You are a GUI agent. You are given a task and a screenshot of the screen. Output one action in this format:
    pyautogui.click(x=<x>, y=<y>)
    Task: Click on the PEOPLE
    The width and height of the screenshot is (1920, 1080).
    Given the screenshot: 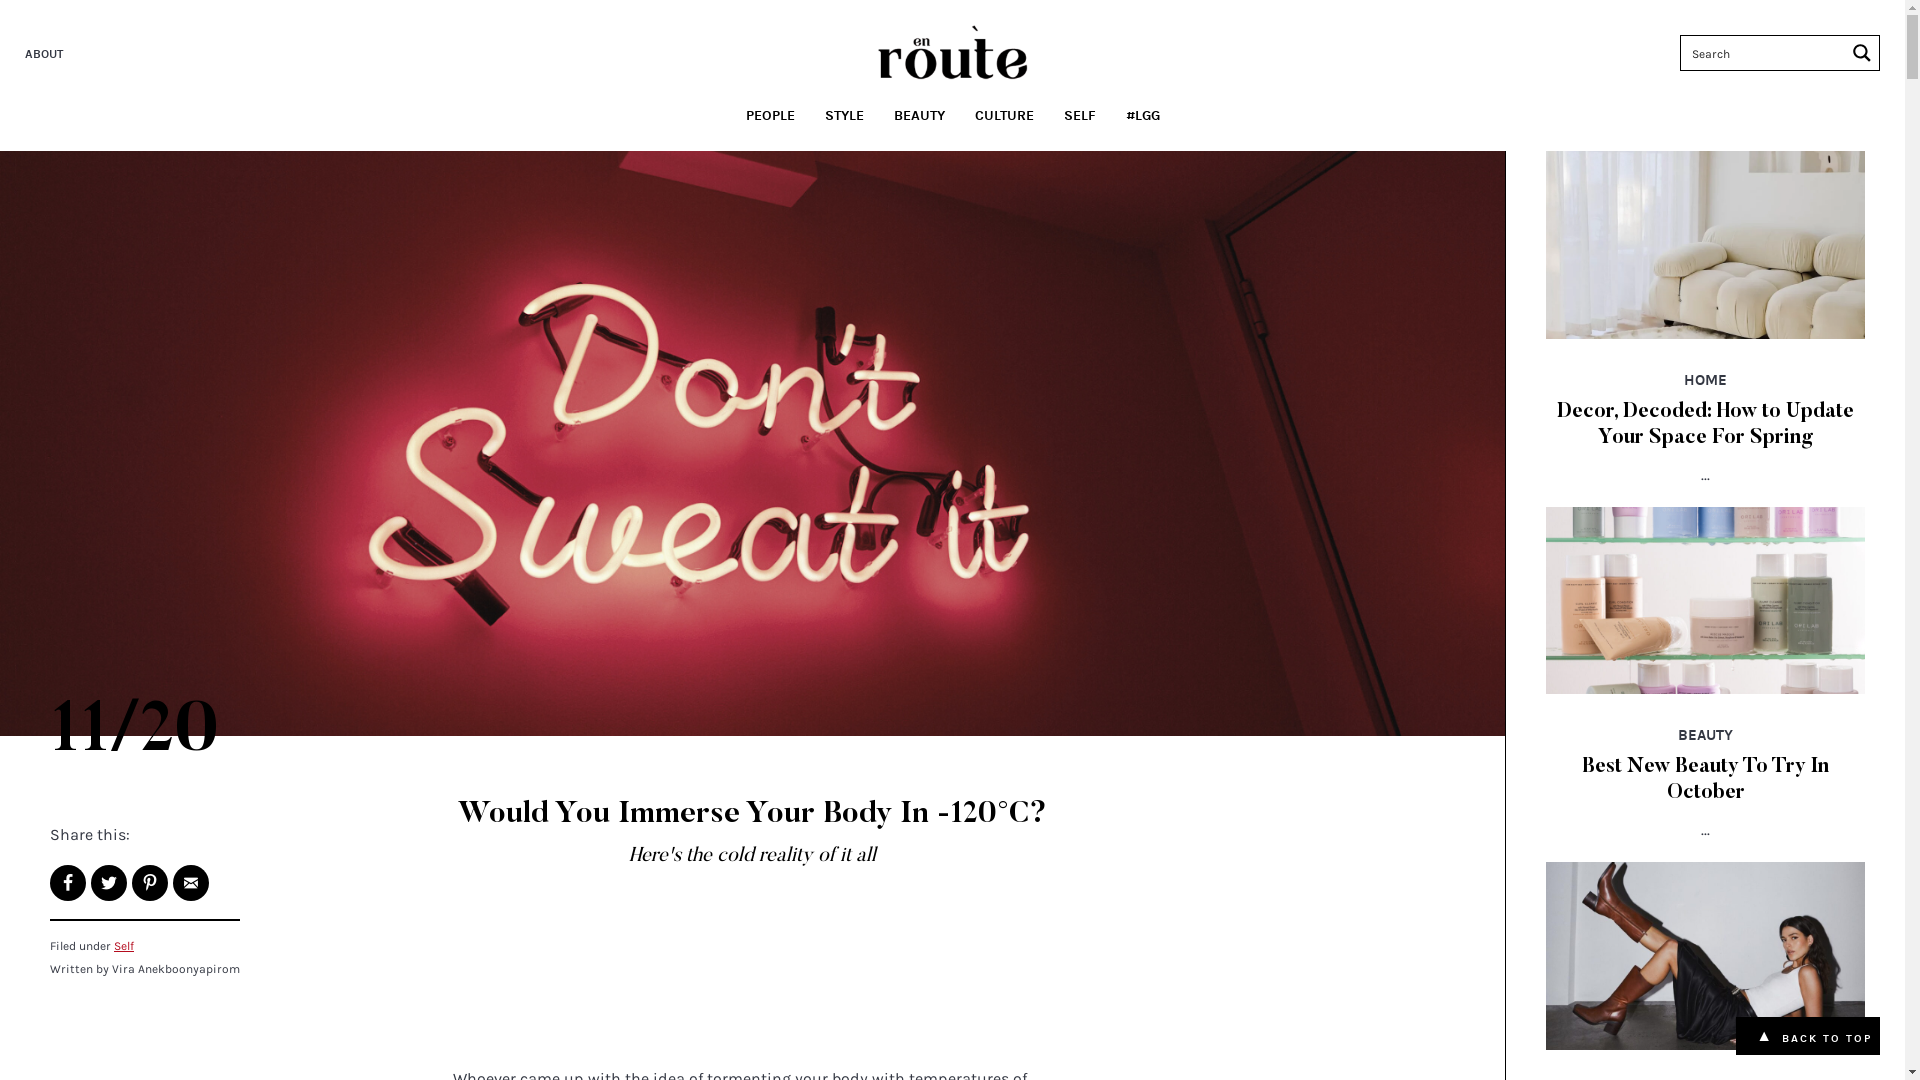 What is the action you would take?
    pyautogui.click(x=770, y=116)
    